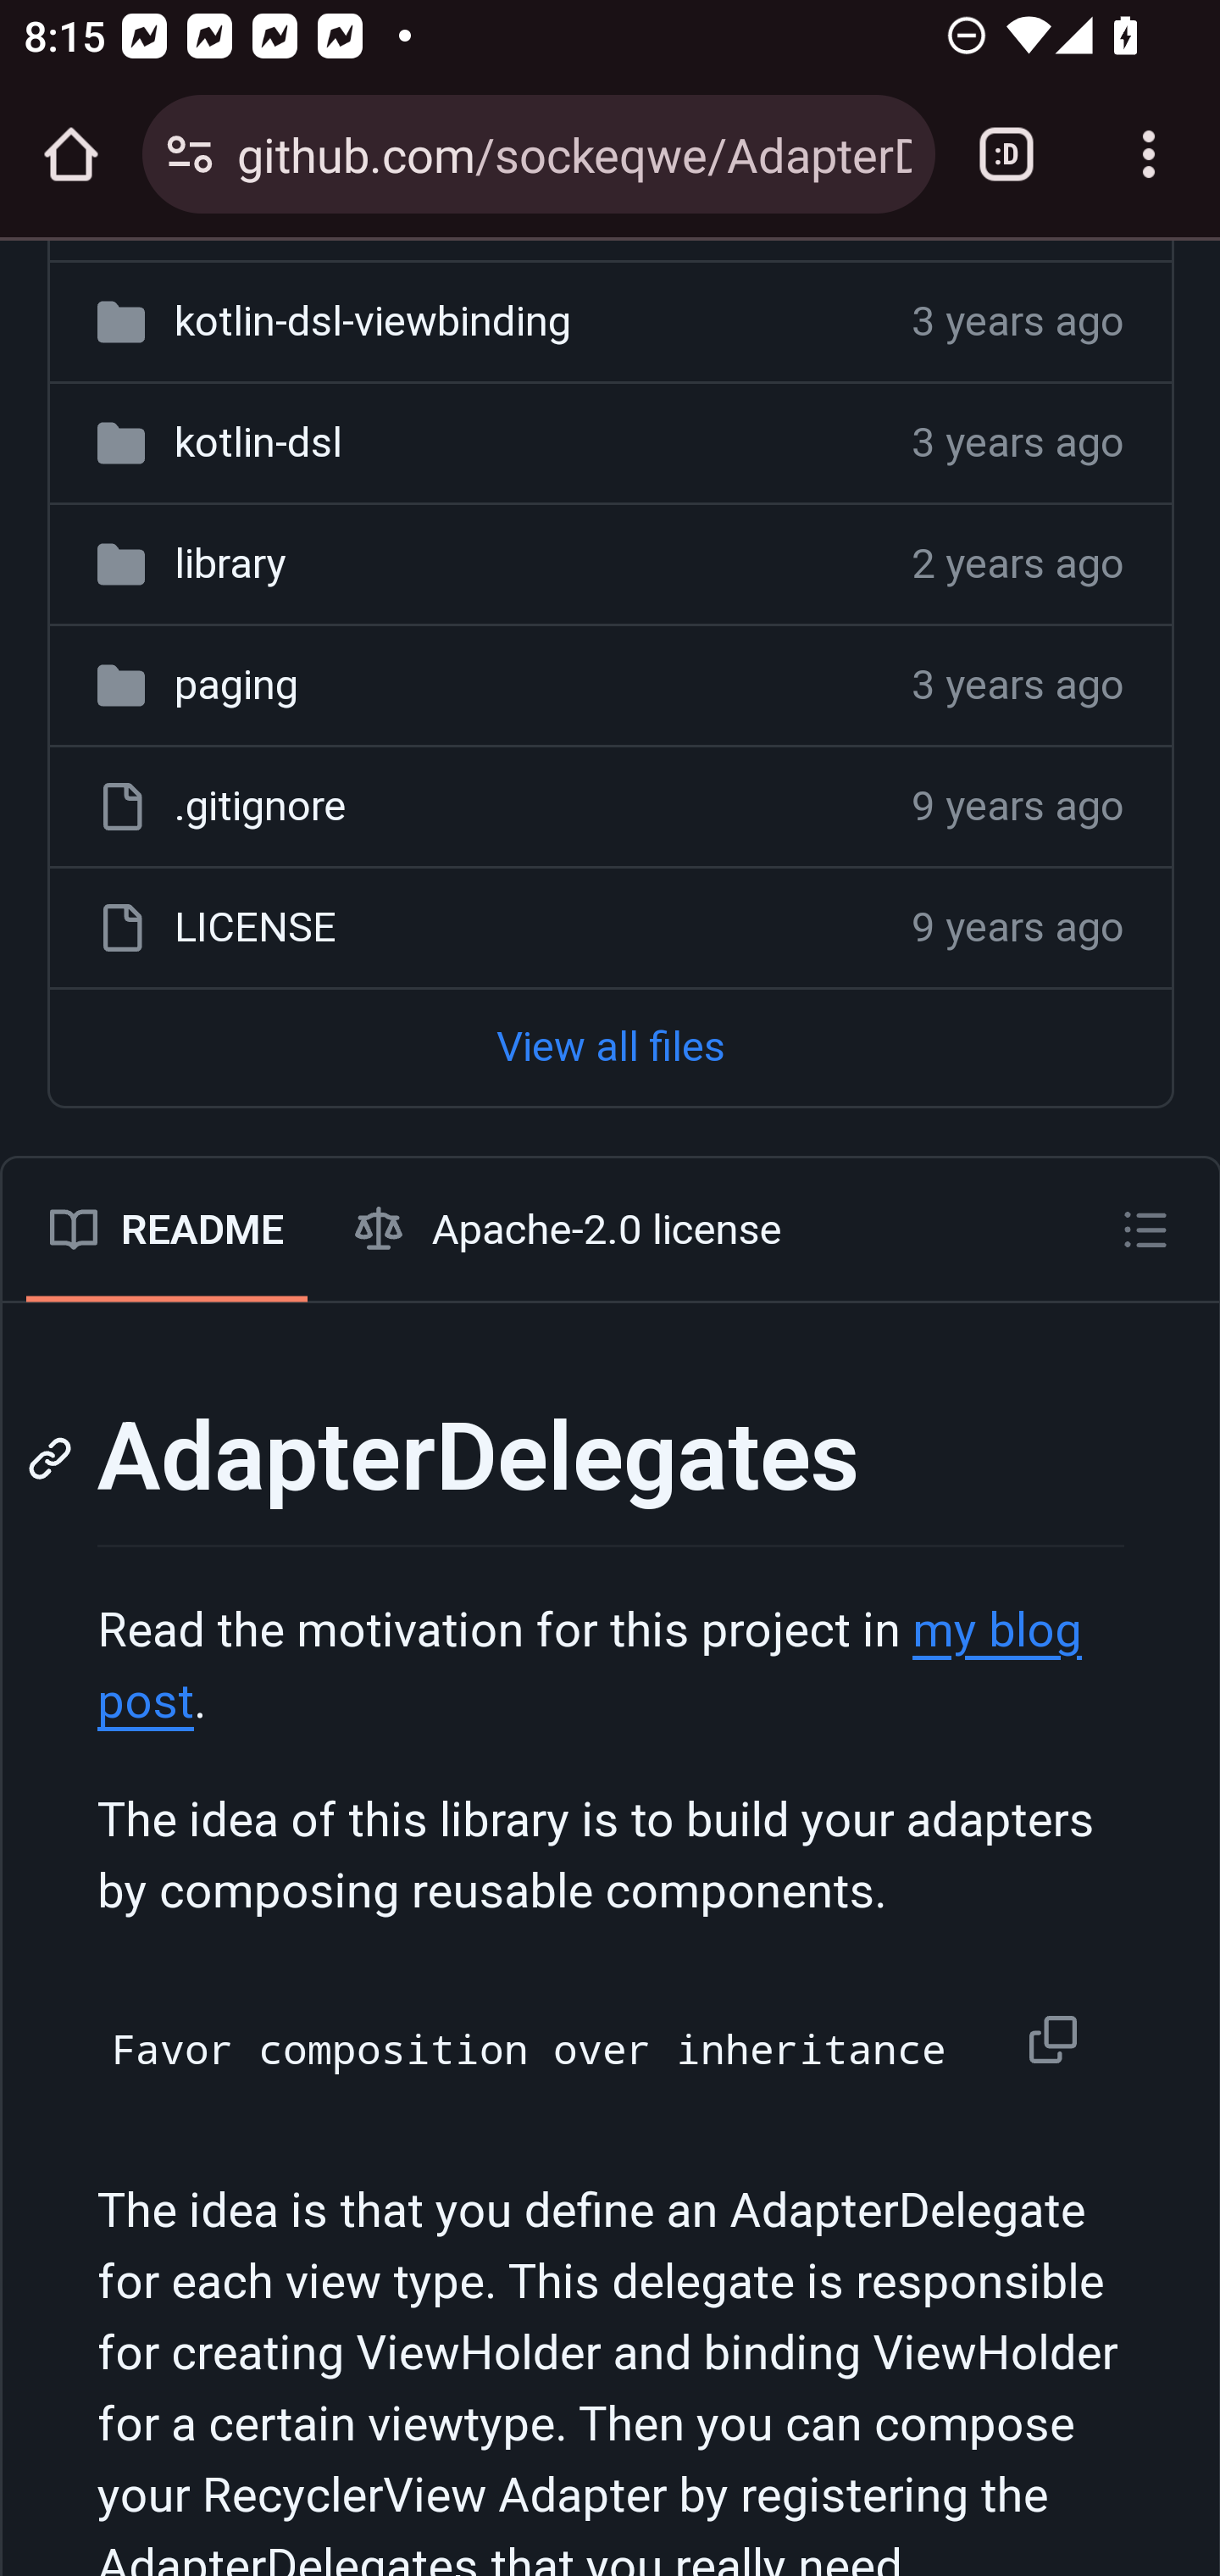 This screenshot has height=2576, width=1220. Describe the element at coordinates (166, 1232) in the screenshot. I see `README` at that location.